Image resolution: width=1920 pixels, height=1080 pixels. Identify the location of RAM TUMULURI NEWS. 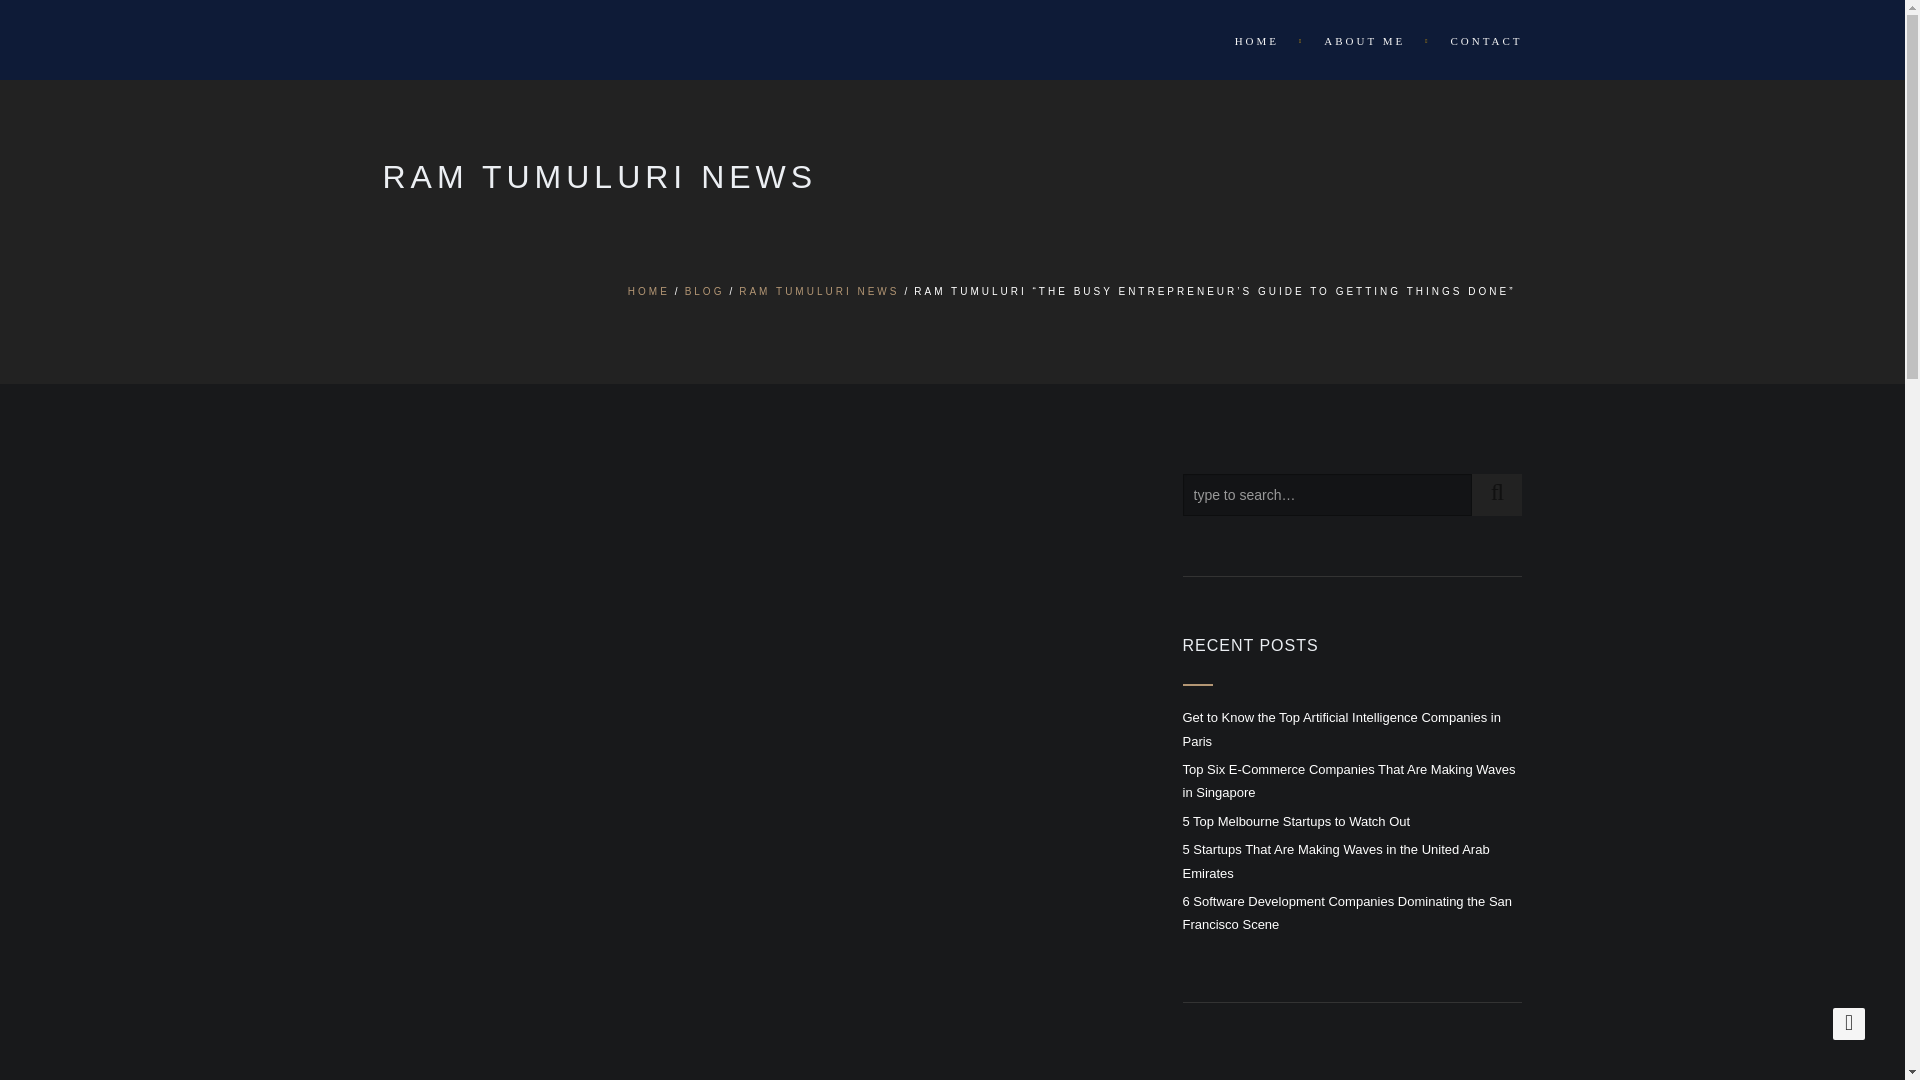
(818, 292).